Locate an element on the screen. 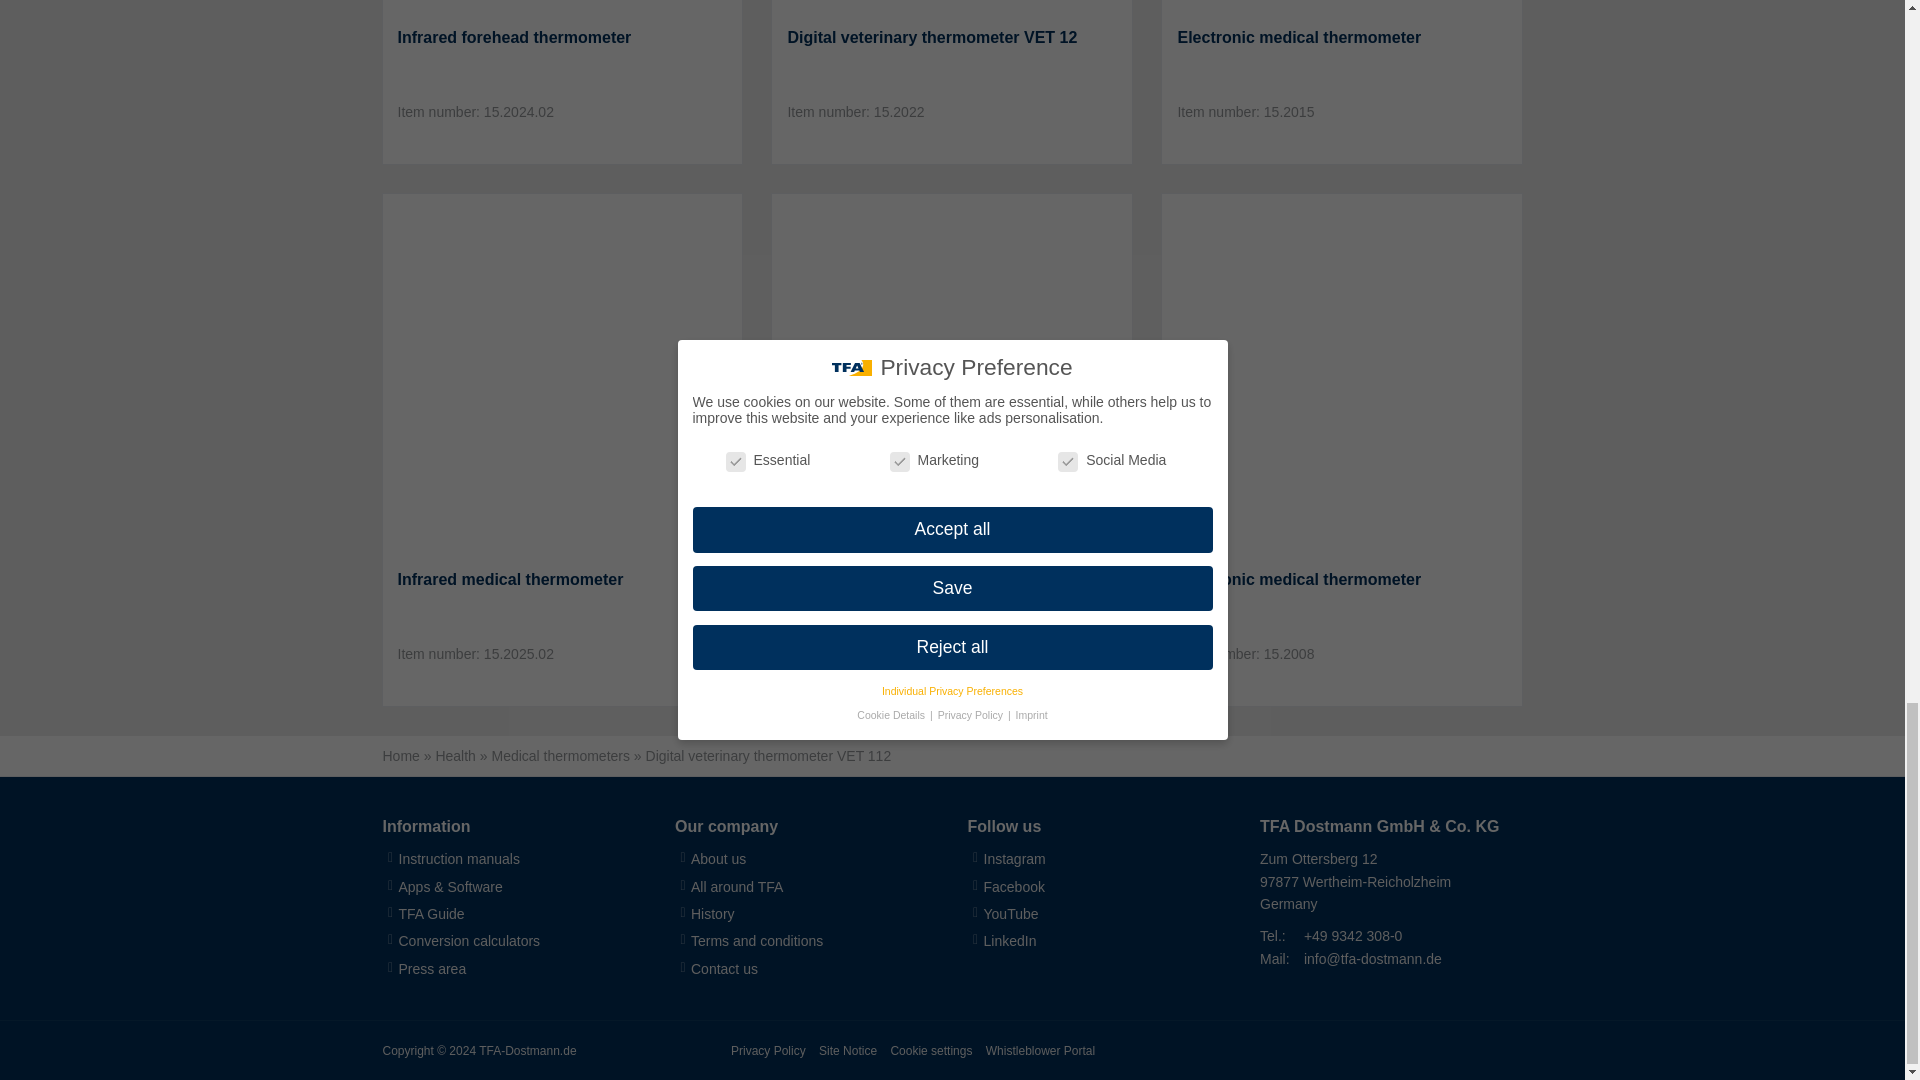 Image resolution: width=1920 pixels, height=1080 pixels. Electronic medical thermometer is located at coordinates (1342, 6).